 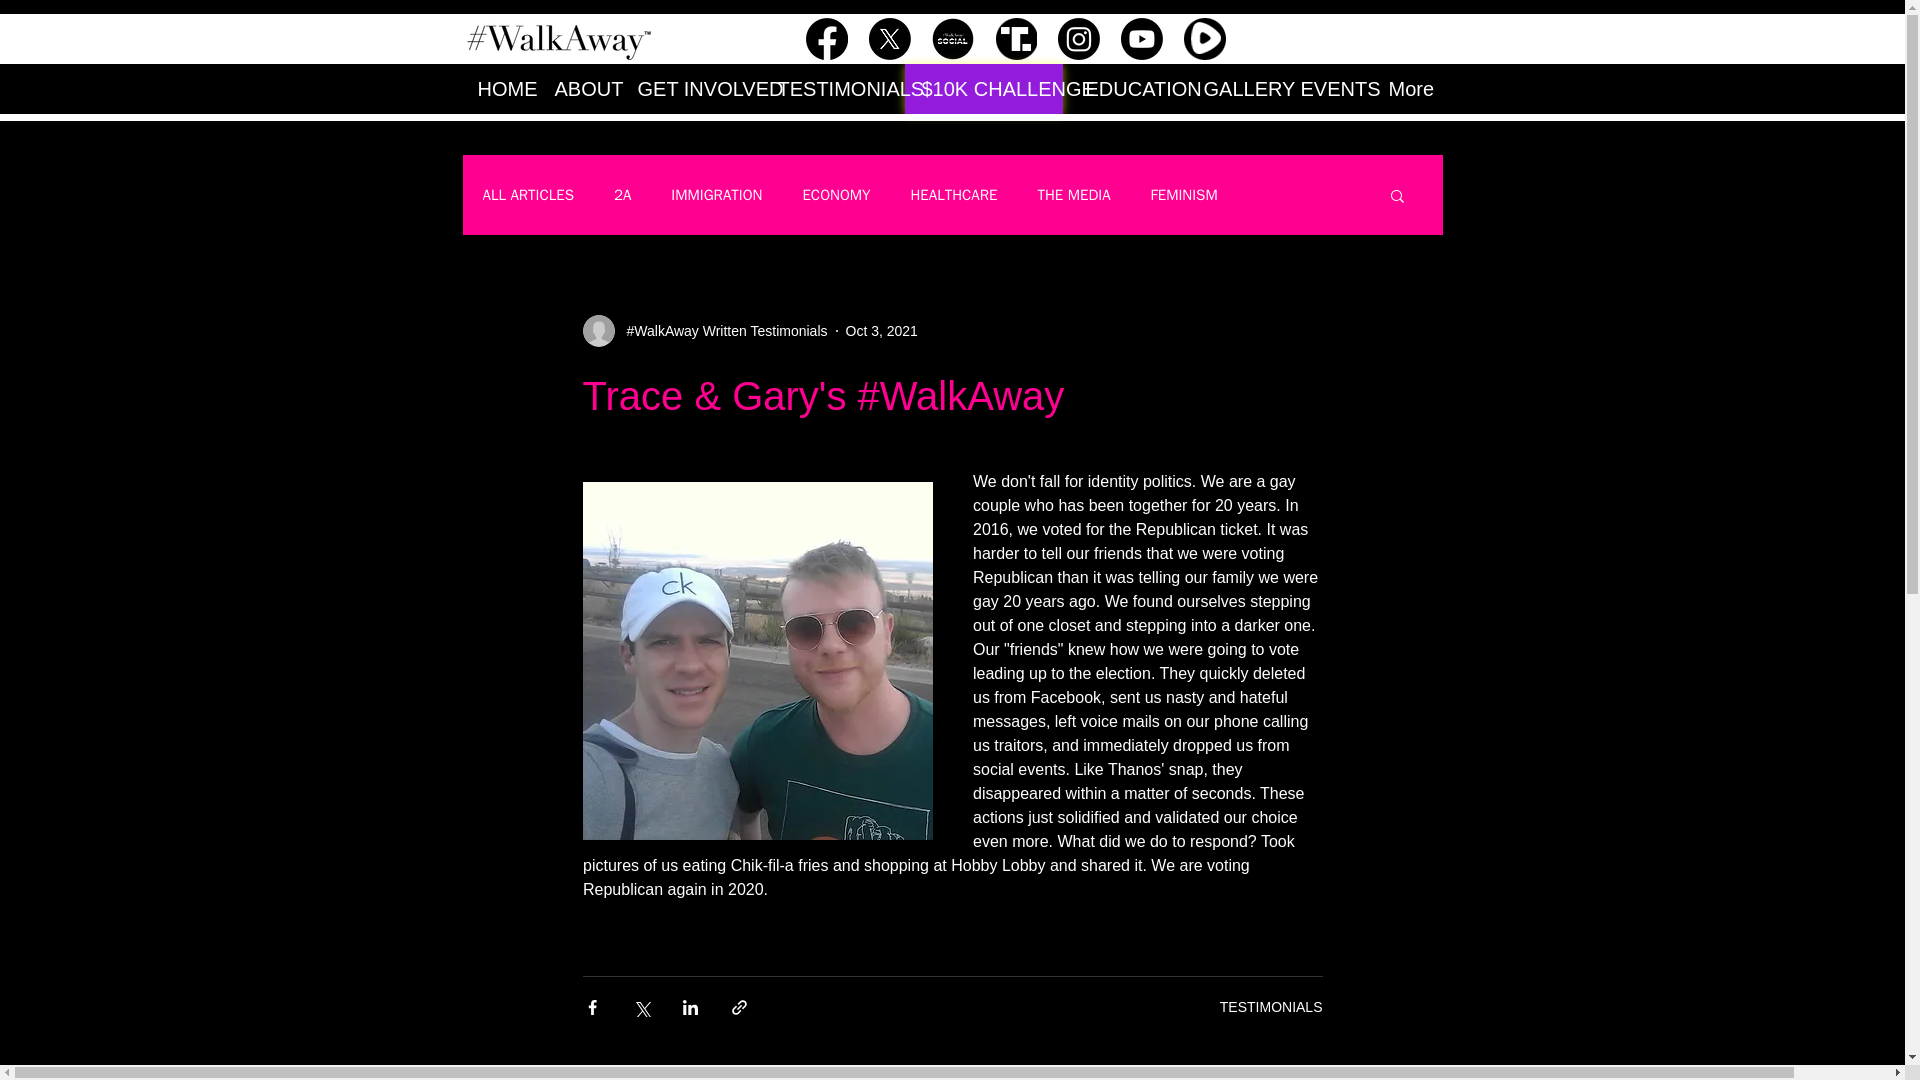 What do you see at coordinates (716, 195) in the screenshot?
I see `IMMIGRATION` at bounding box center [716, 195].